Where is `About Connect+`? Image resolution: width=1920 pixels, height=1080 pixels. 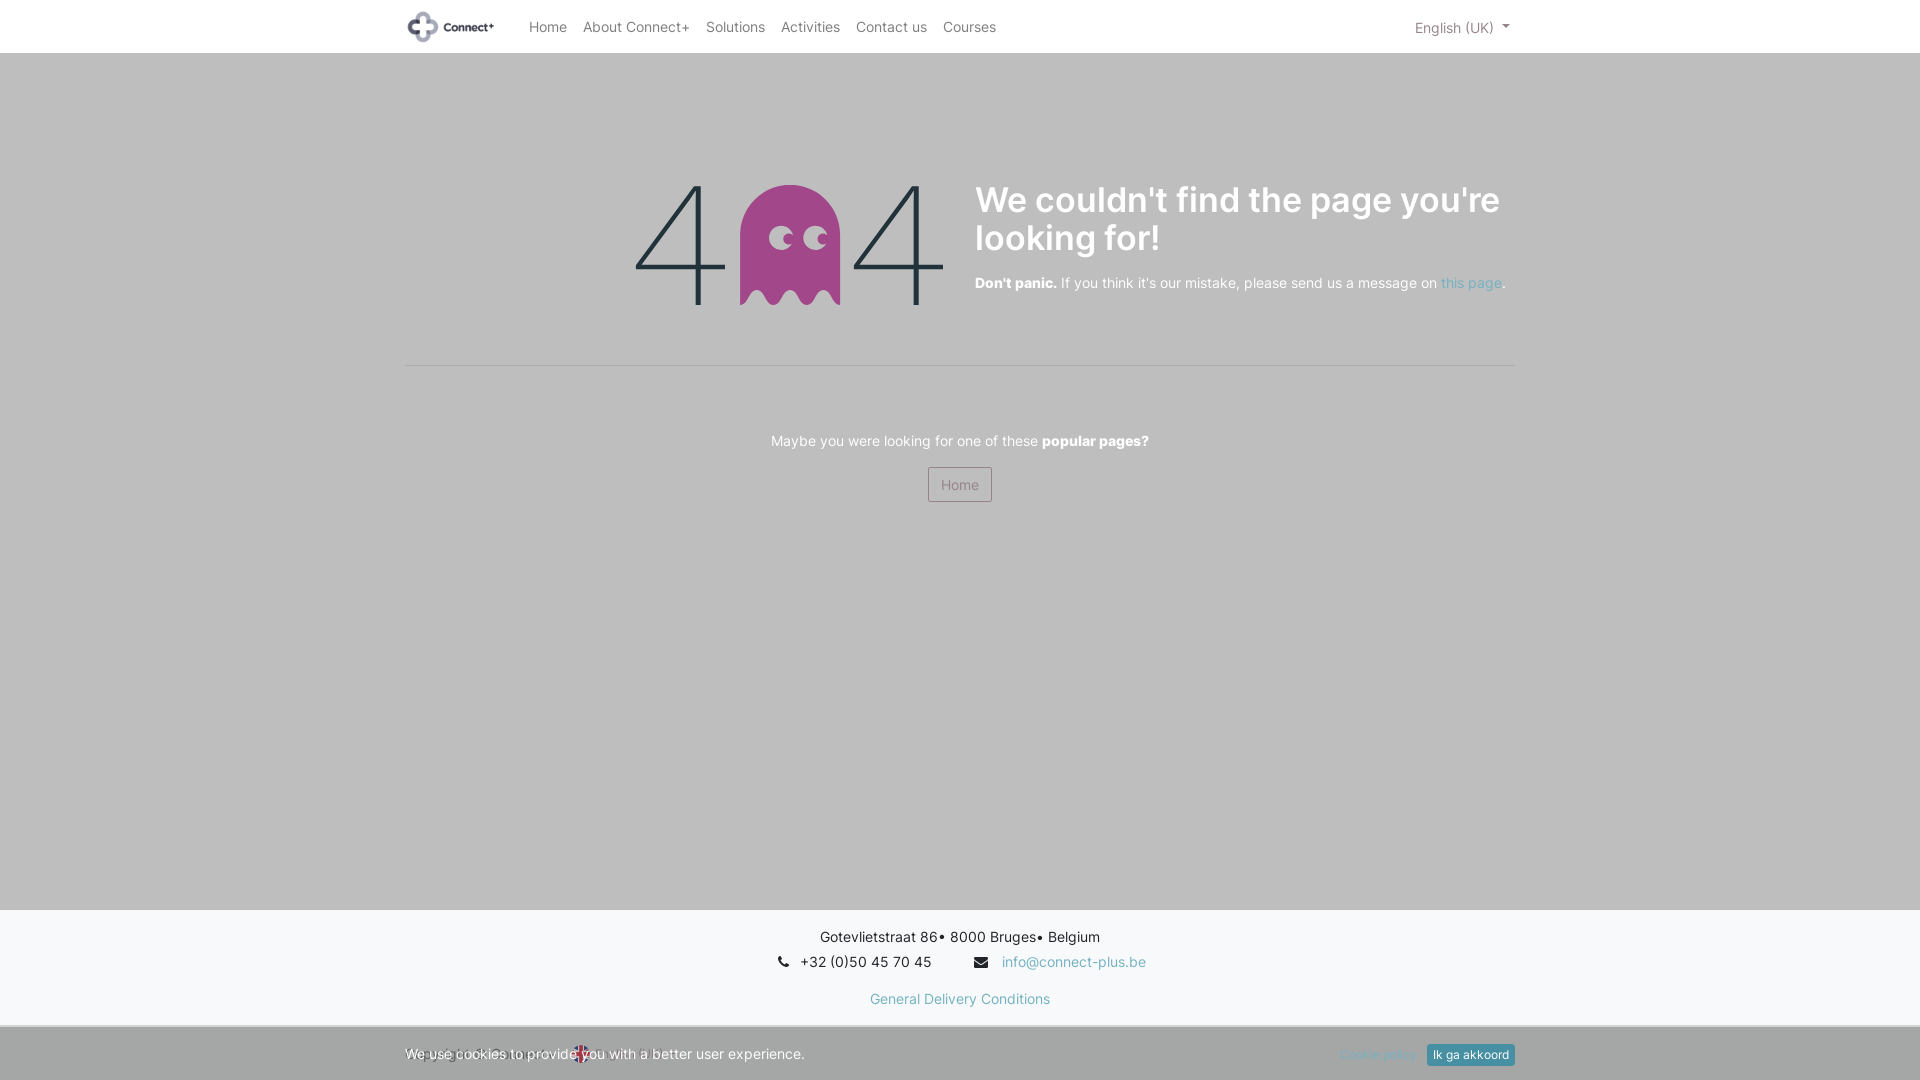 About Connect+ is located at coordinates (636, 26).